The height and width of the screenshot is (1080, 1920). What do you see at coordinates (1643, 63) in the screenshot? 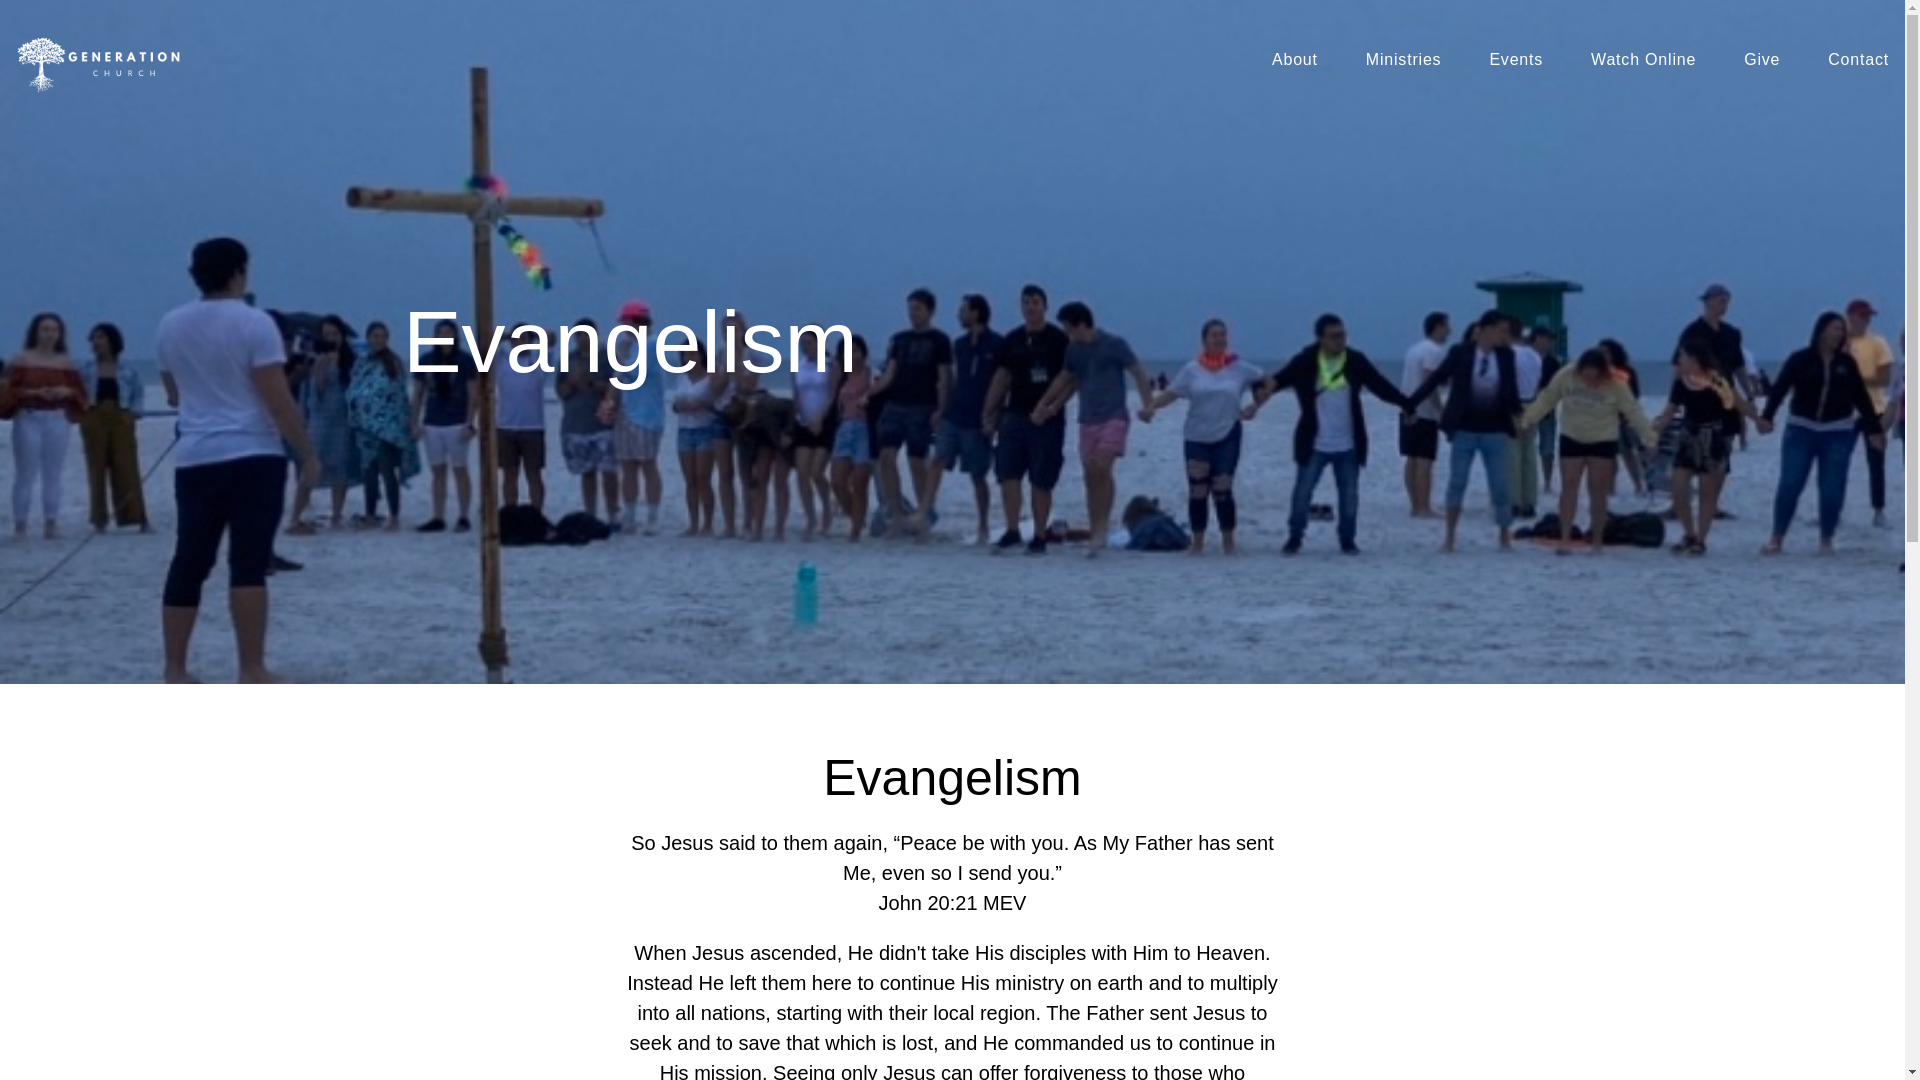
I see `Watch Online` at bounding box center [1643, 63].